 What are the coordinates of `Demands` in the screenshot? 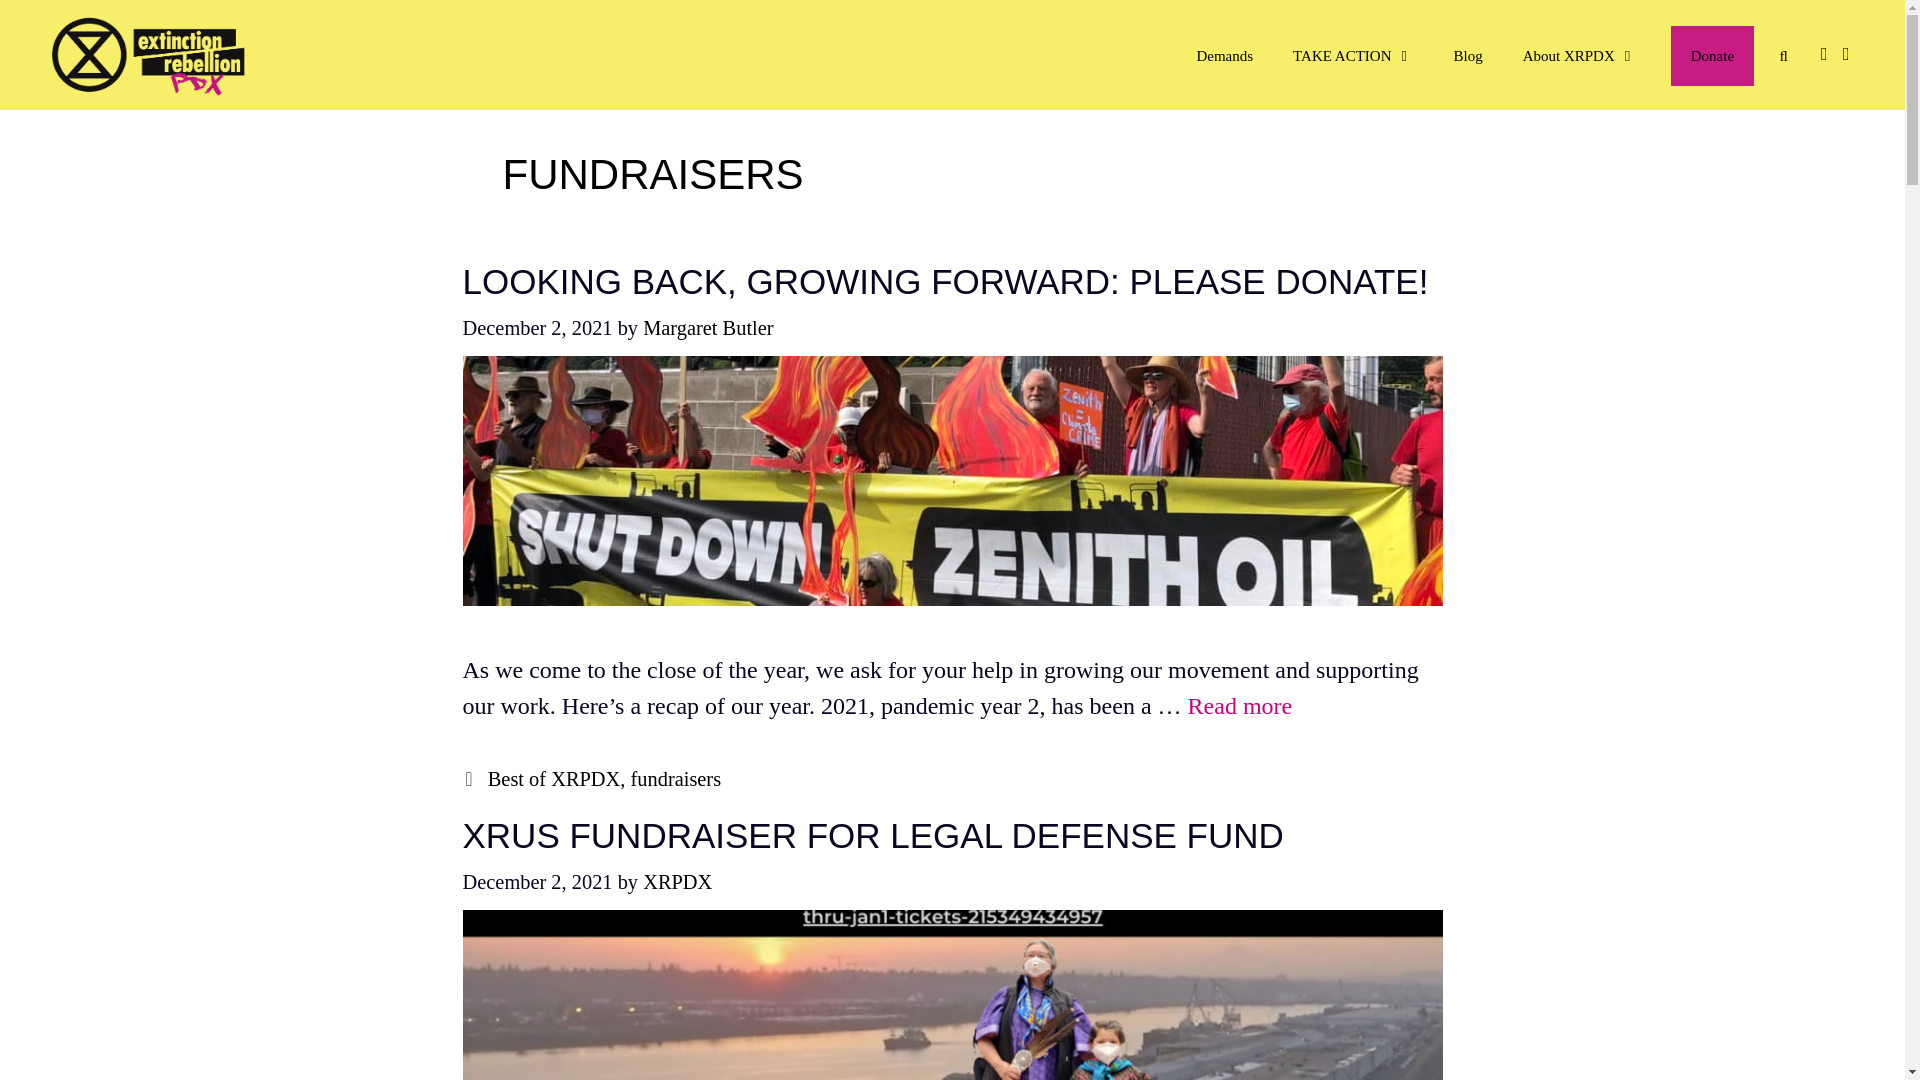 It's located at (1224, 56).